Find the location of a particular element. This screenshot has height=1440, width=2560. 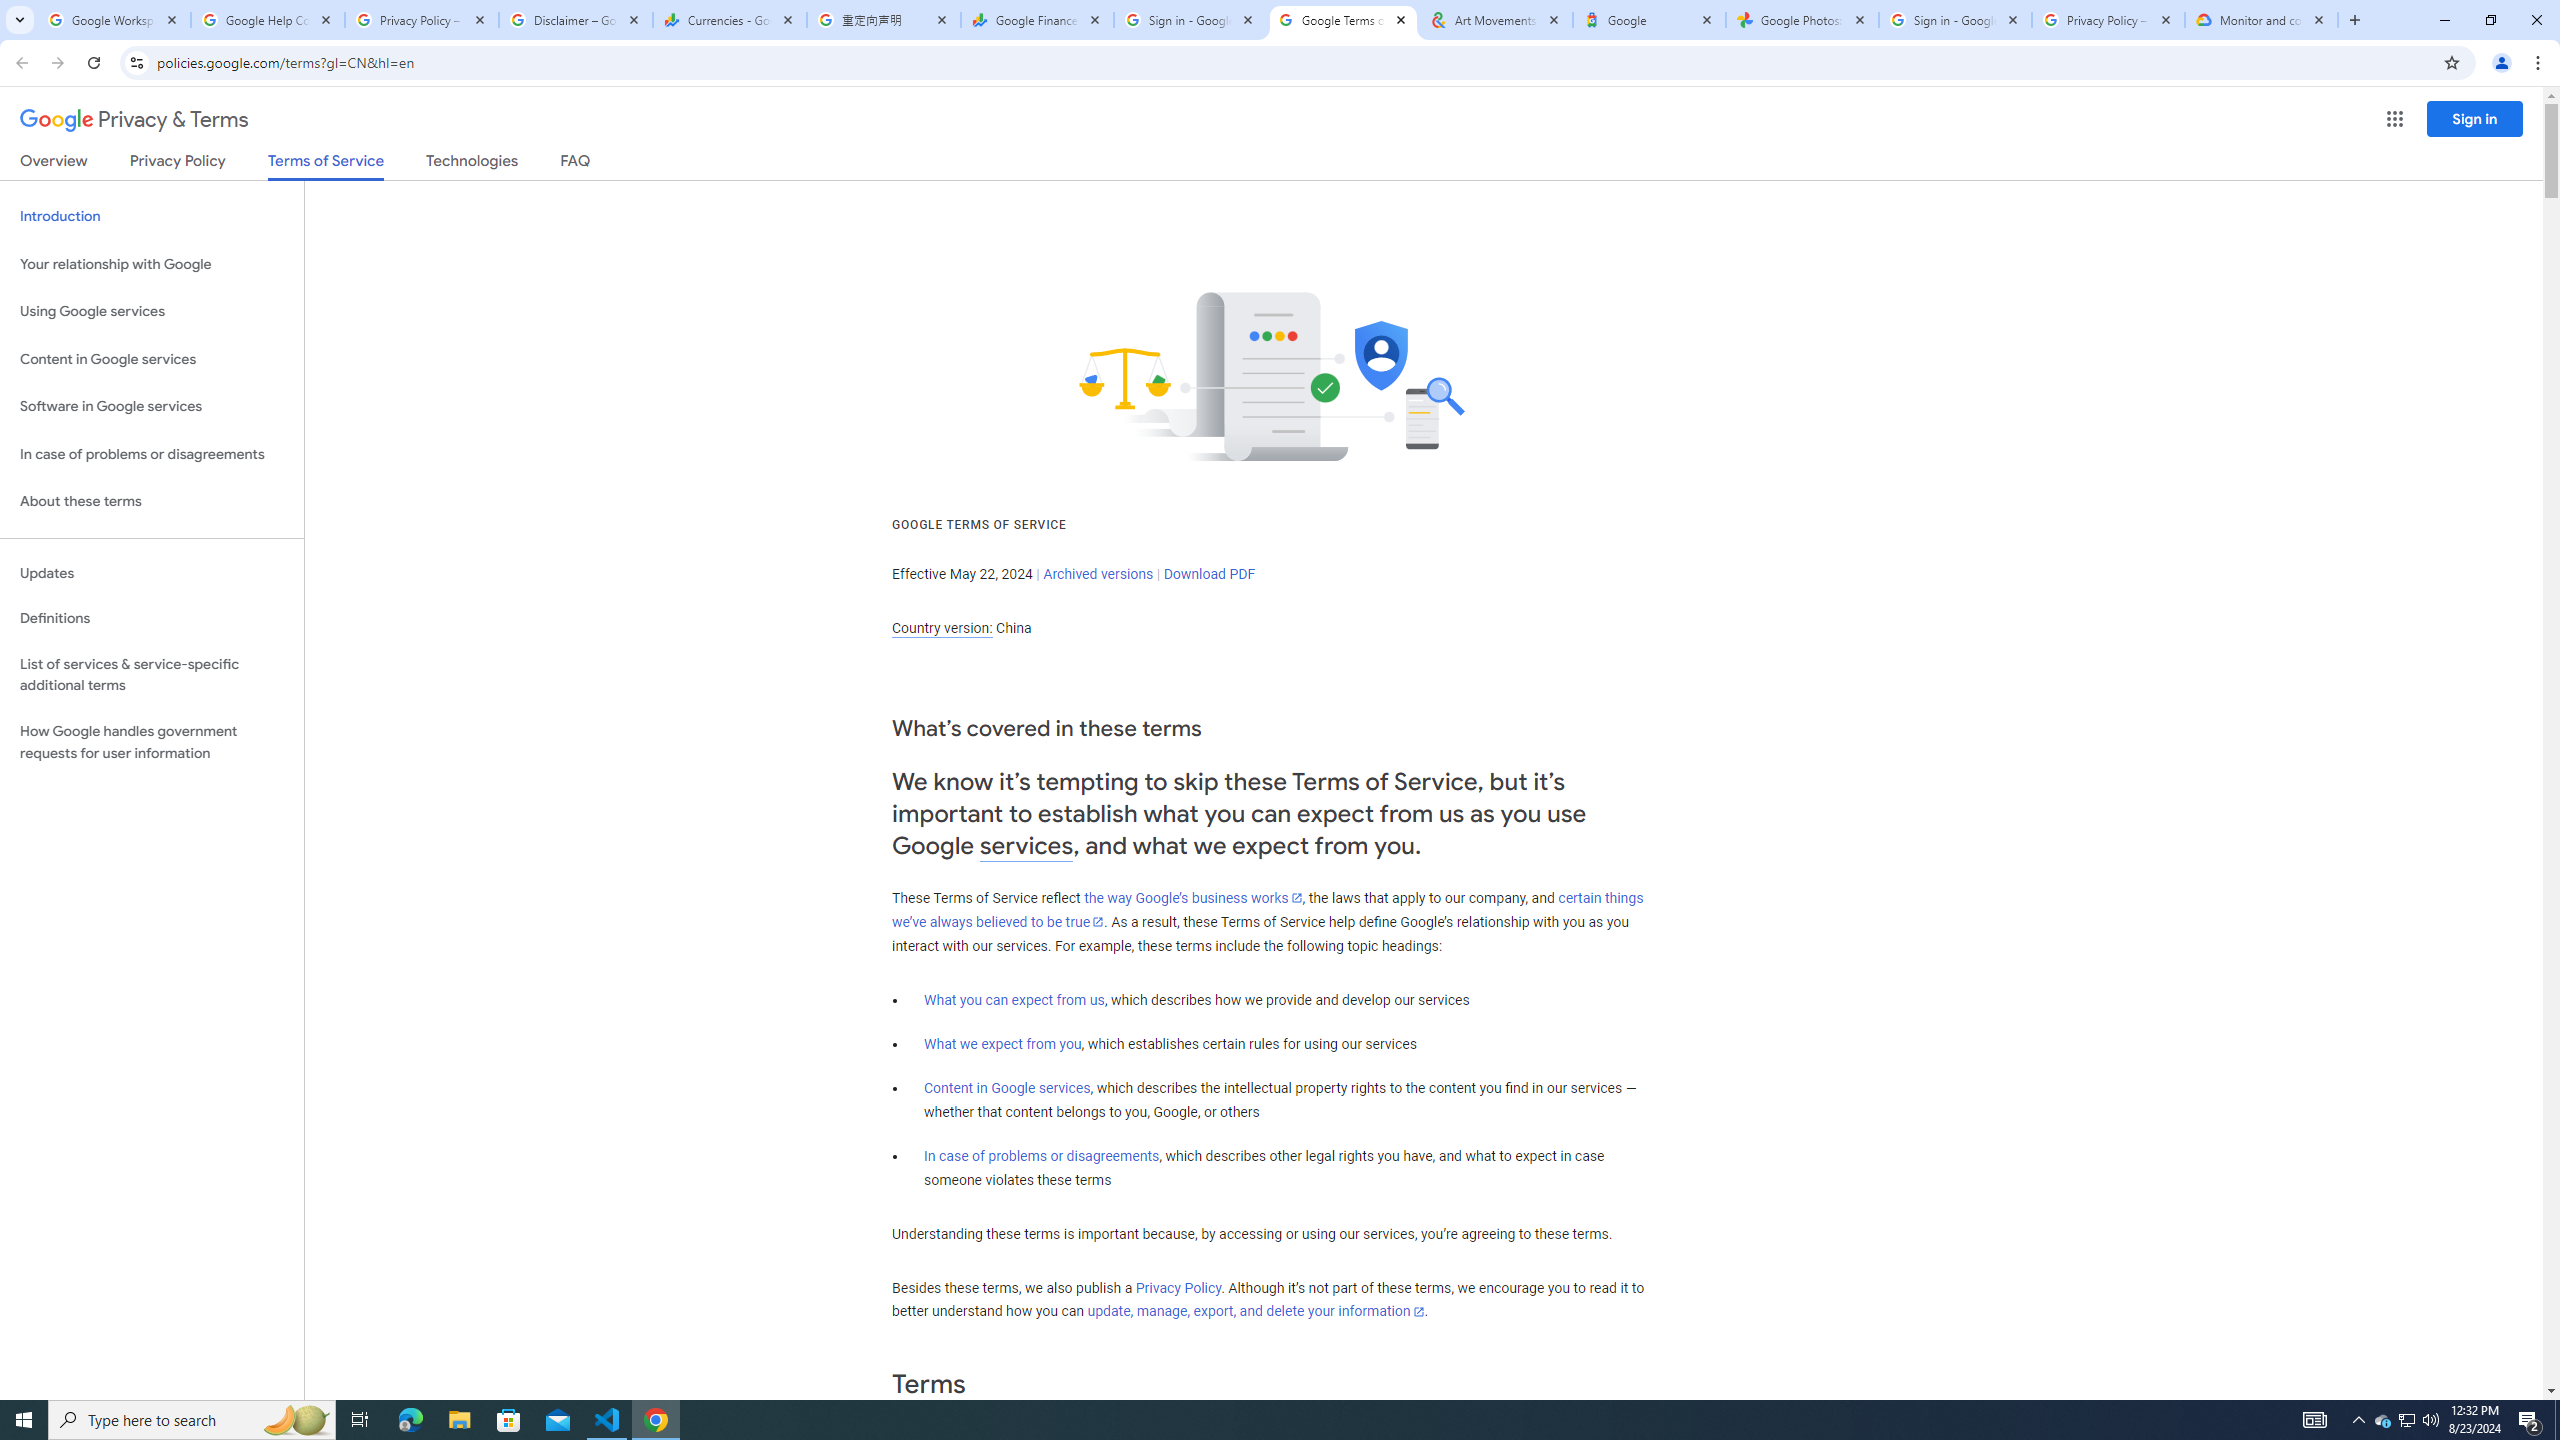

Your relationship with Google is located at coordinates (152, 264).